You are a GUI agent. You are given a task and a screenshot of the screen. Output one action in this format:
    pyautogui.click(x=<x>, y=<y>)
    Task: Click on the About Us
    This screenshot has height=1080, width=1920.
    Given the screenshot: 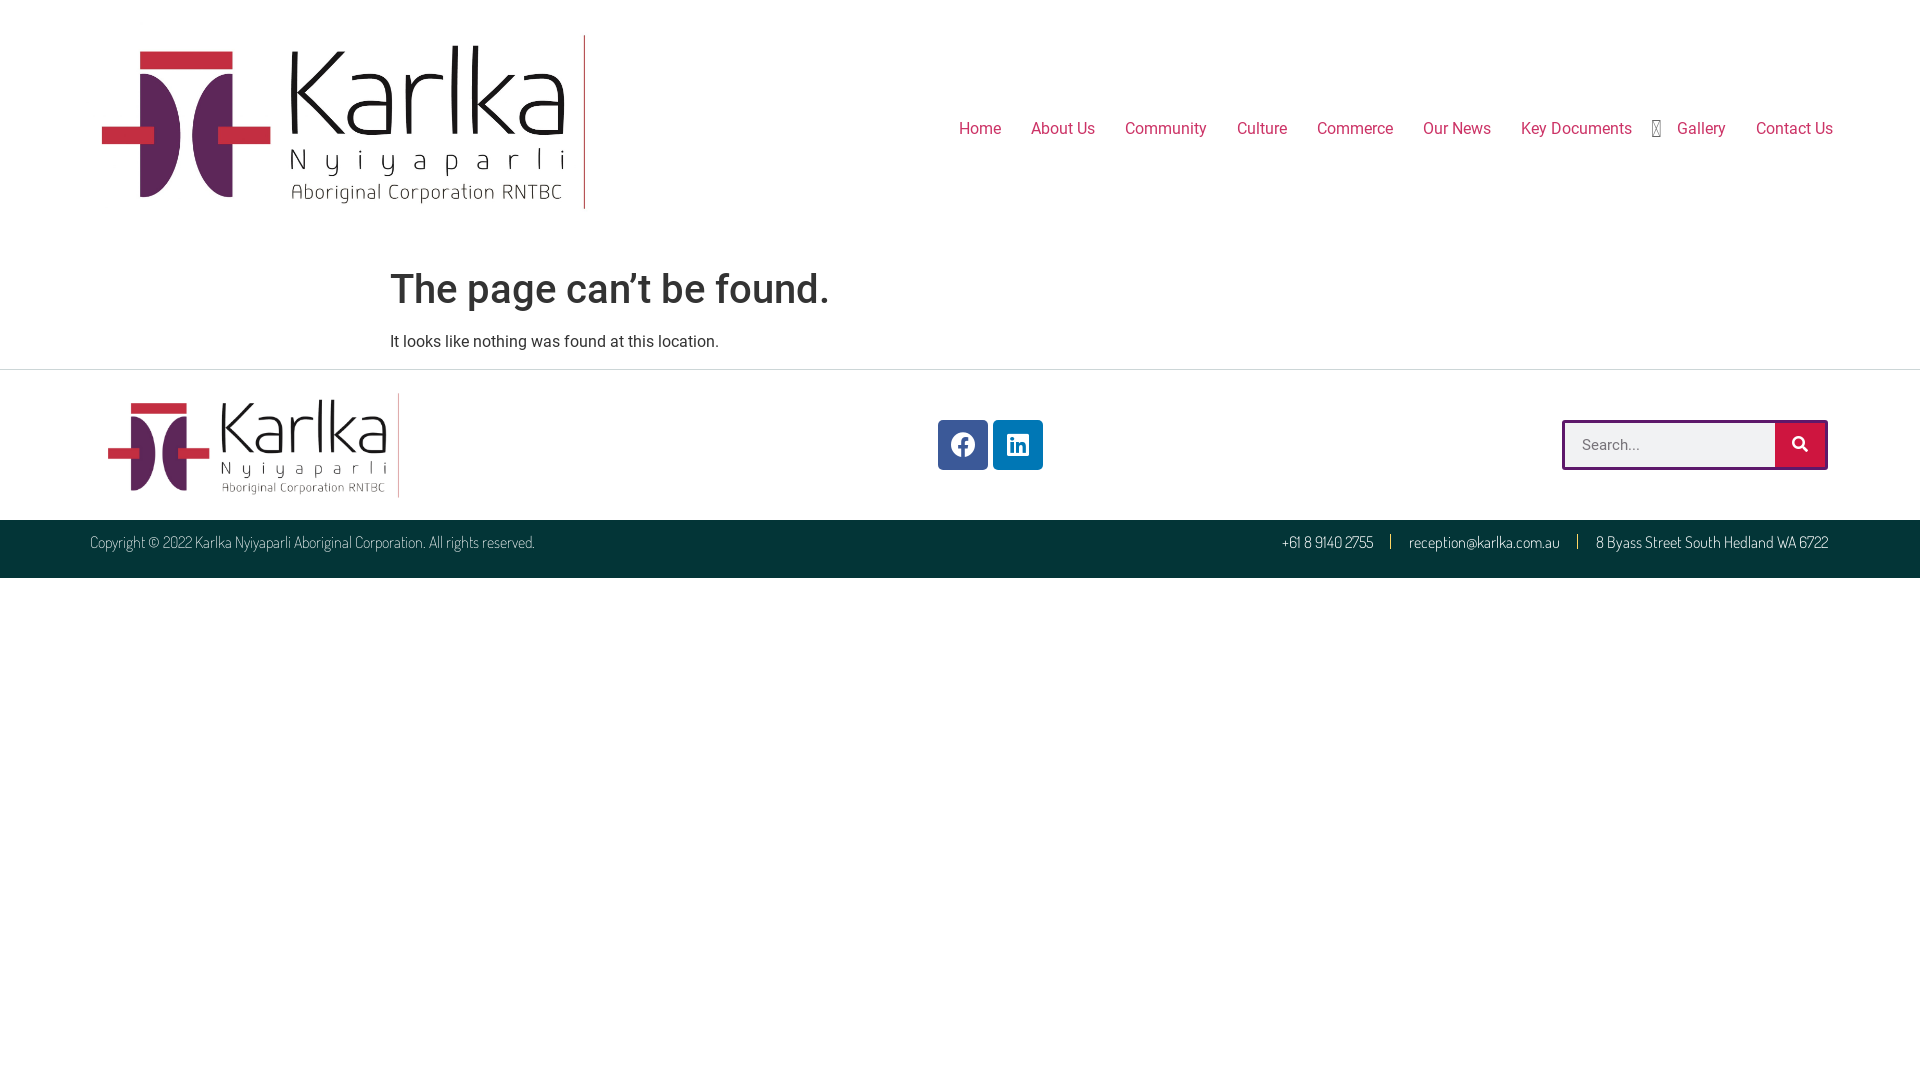 What is the action you would take?
    pyautogui.click(x=1063, y=129)
    